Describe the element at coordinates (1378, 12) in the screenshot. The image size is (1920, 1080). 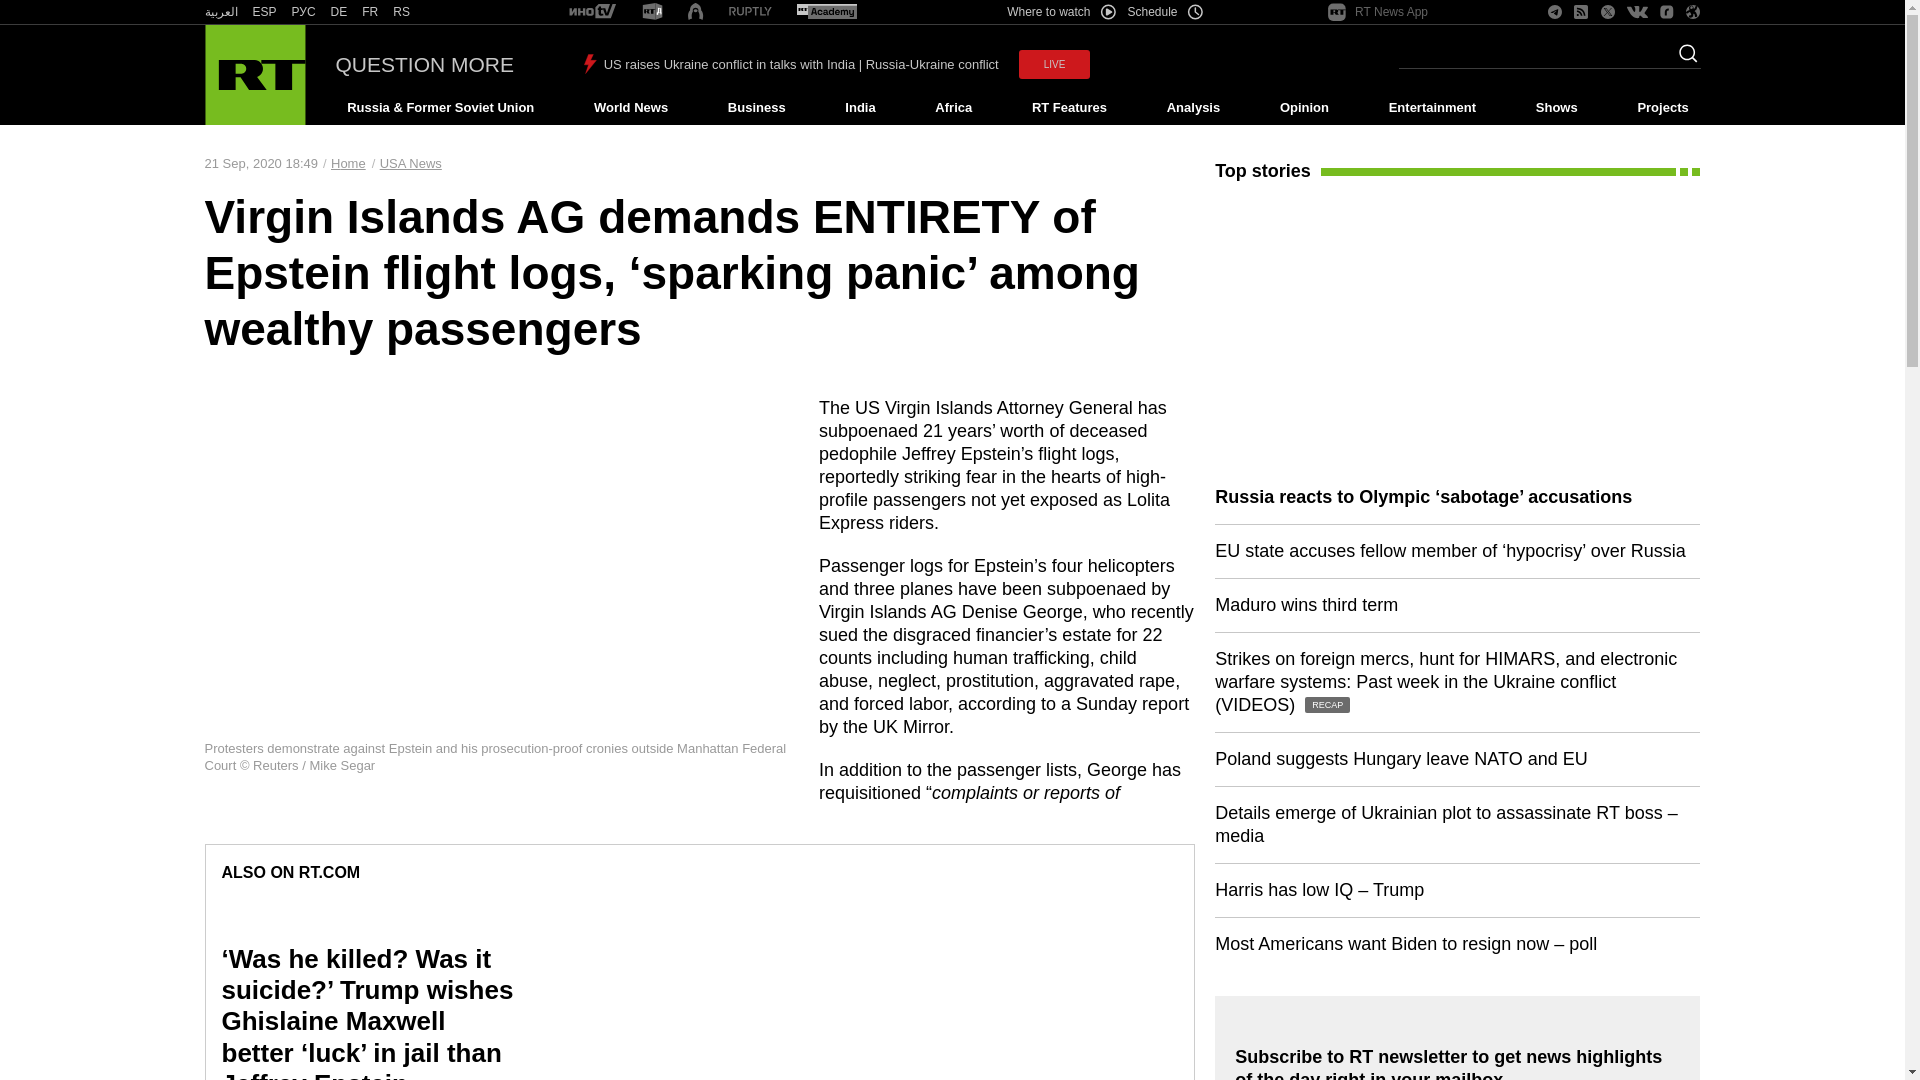
I see `RT News App` at that location.